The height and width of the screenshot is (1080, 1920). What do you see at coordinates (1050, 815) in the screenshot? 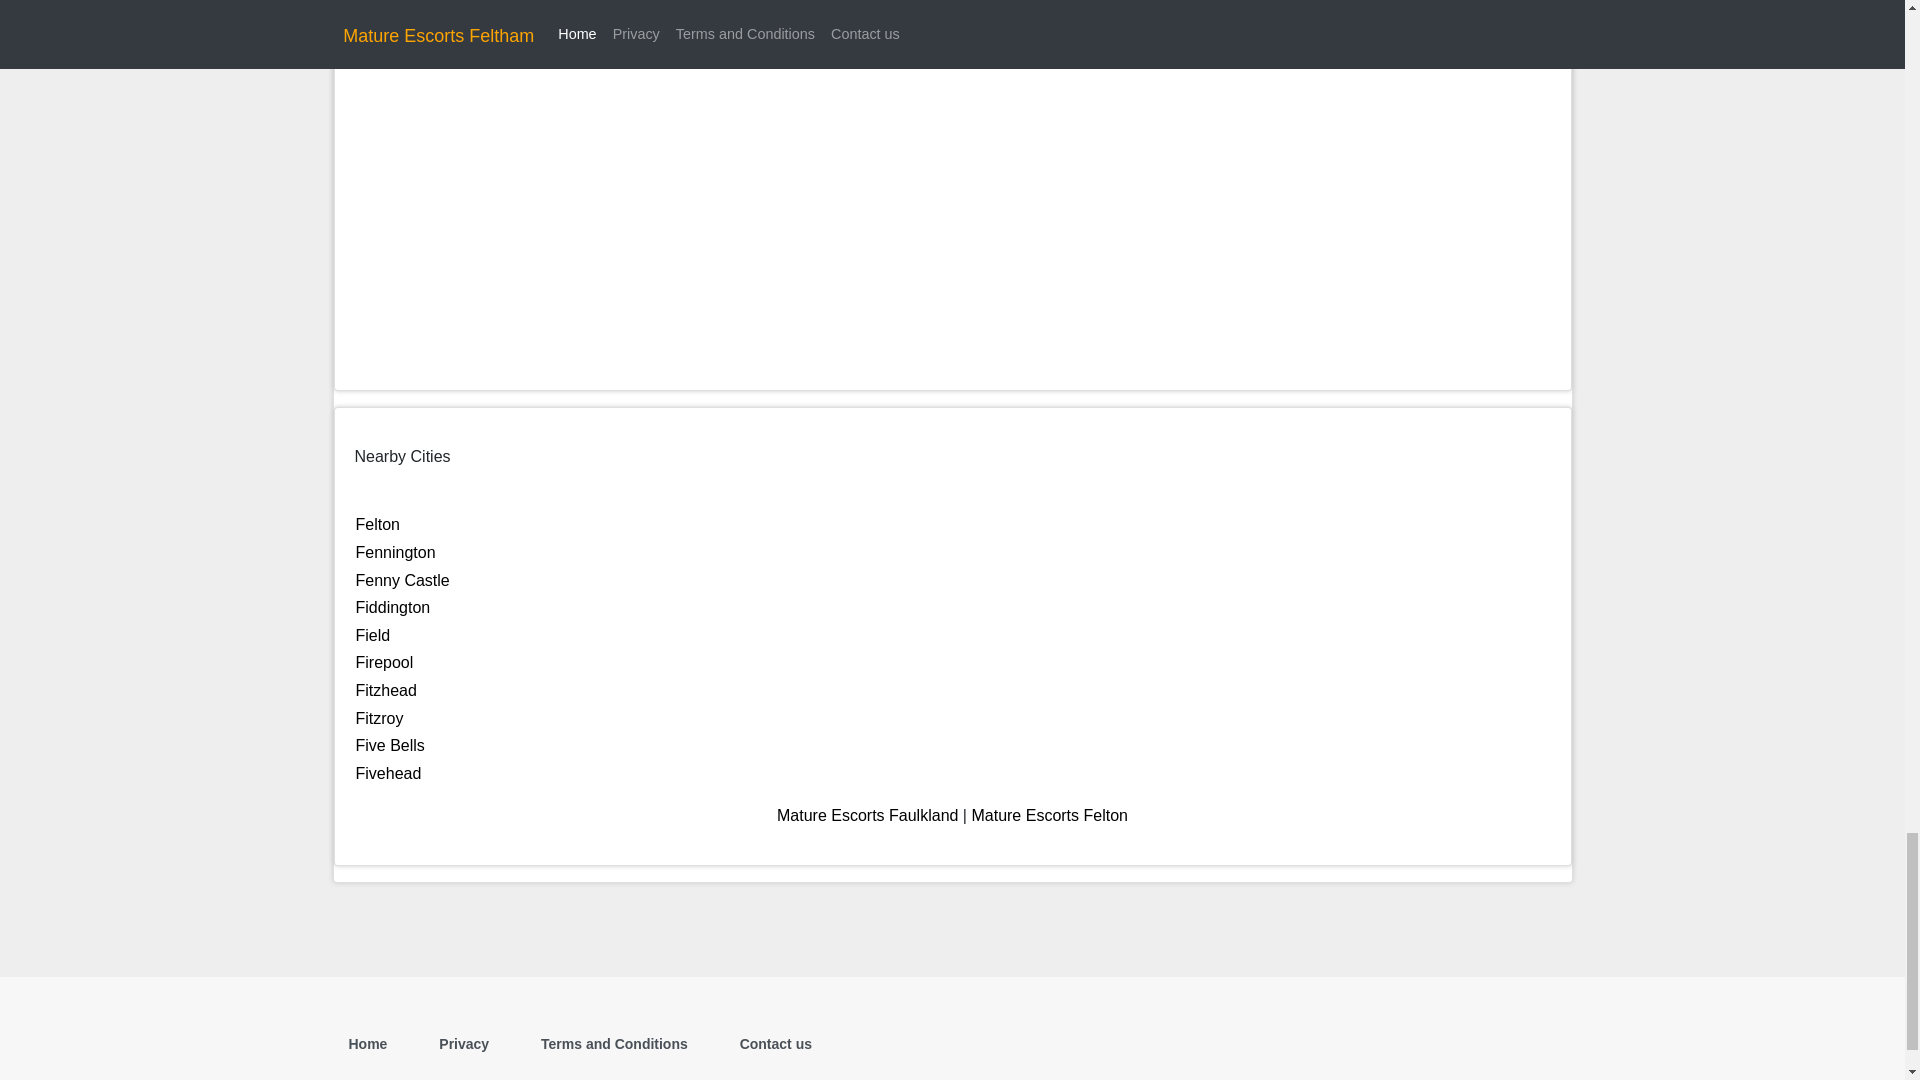
I see `Mature Escorts Felton` at bounding box center [1050, 815].